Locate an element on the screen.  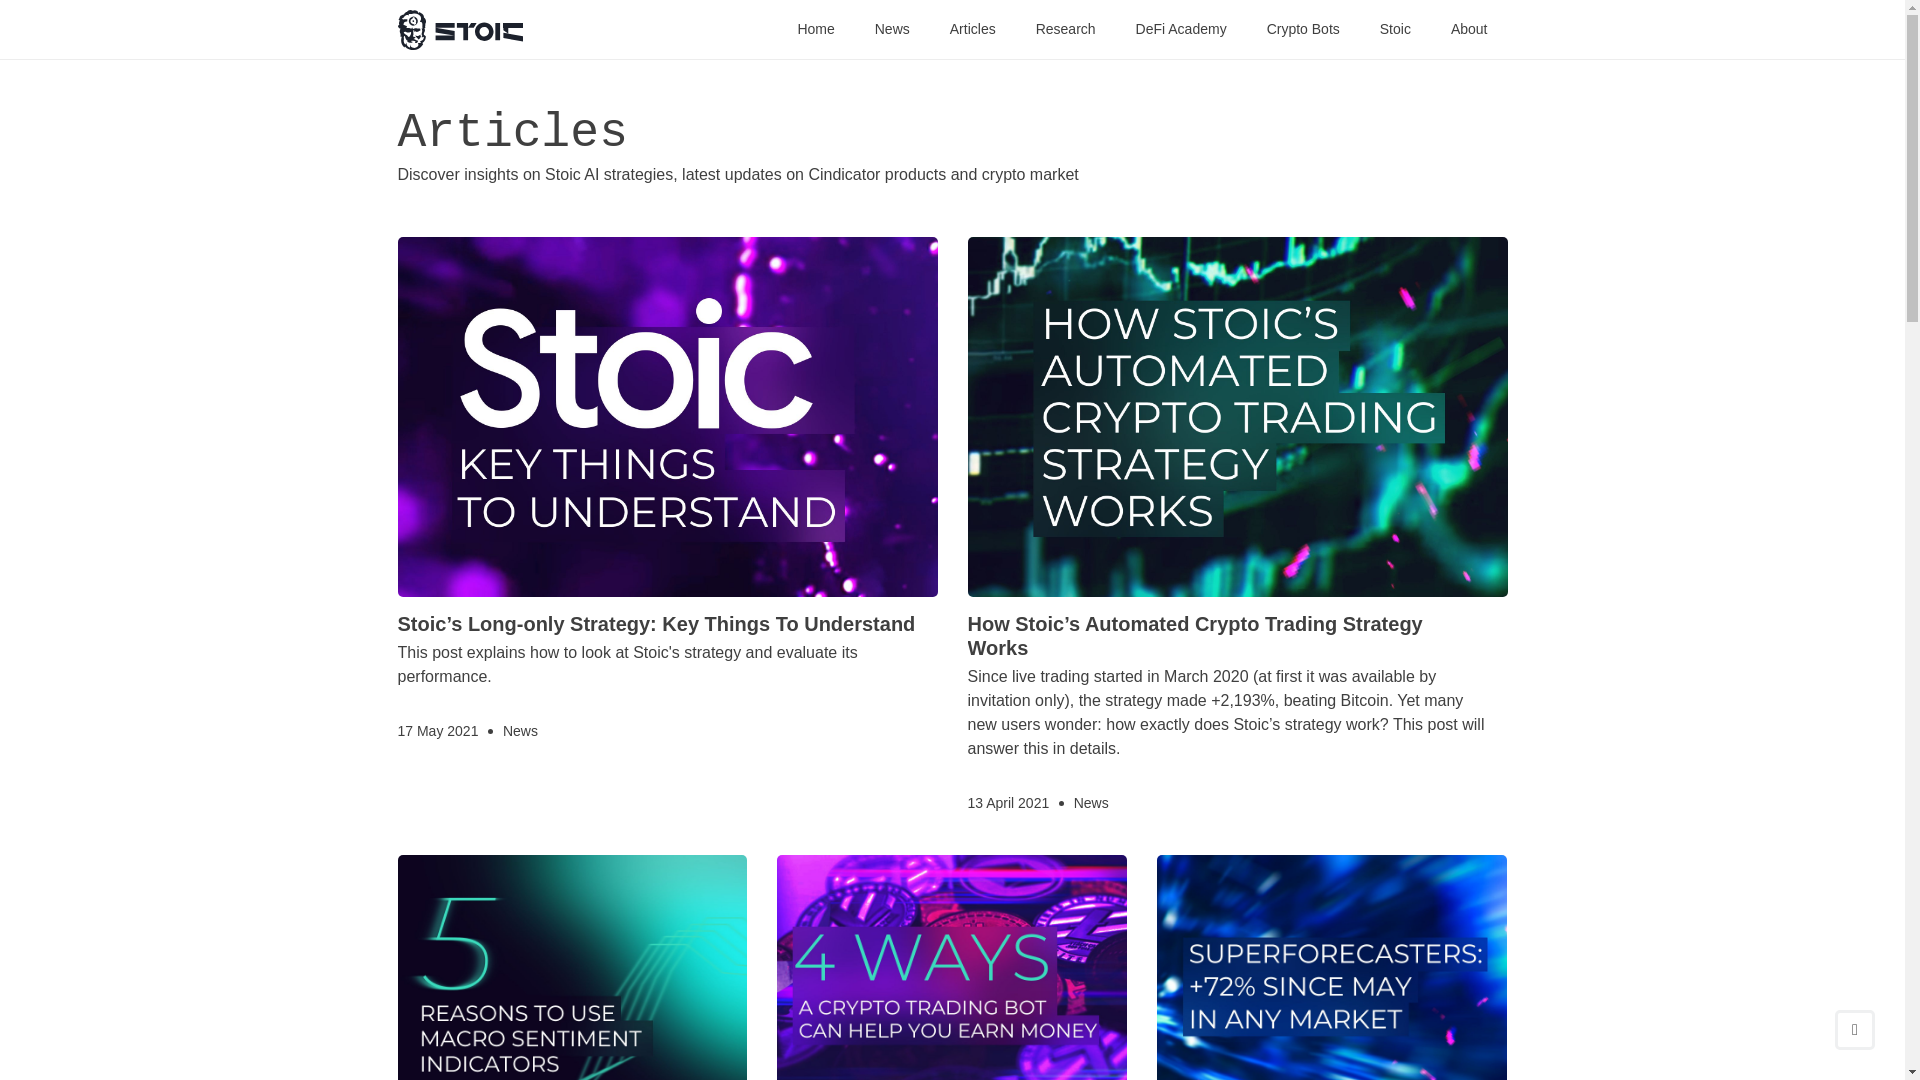
Articles is located at coordinates (973, 28).